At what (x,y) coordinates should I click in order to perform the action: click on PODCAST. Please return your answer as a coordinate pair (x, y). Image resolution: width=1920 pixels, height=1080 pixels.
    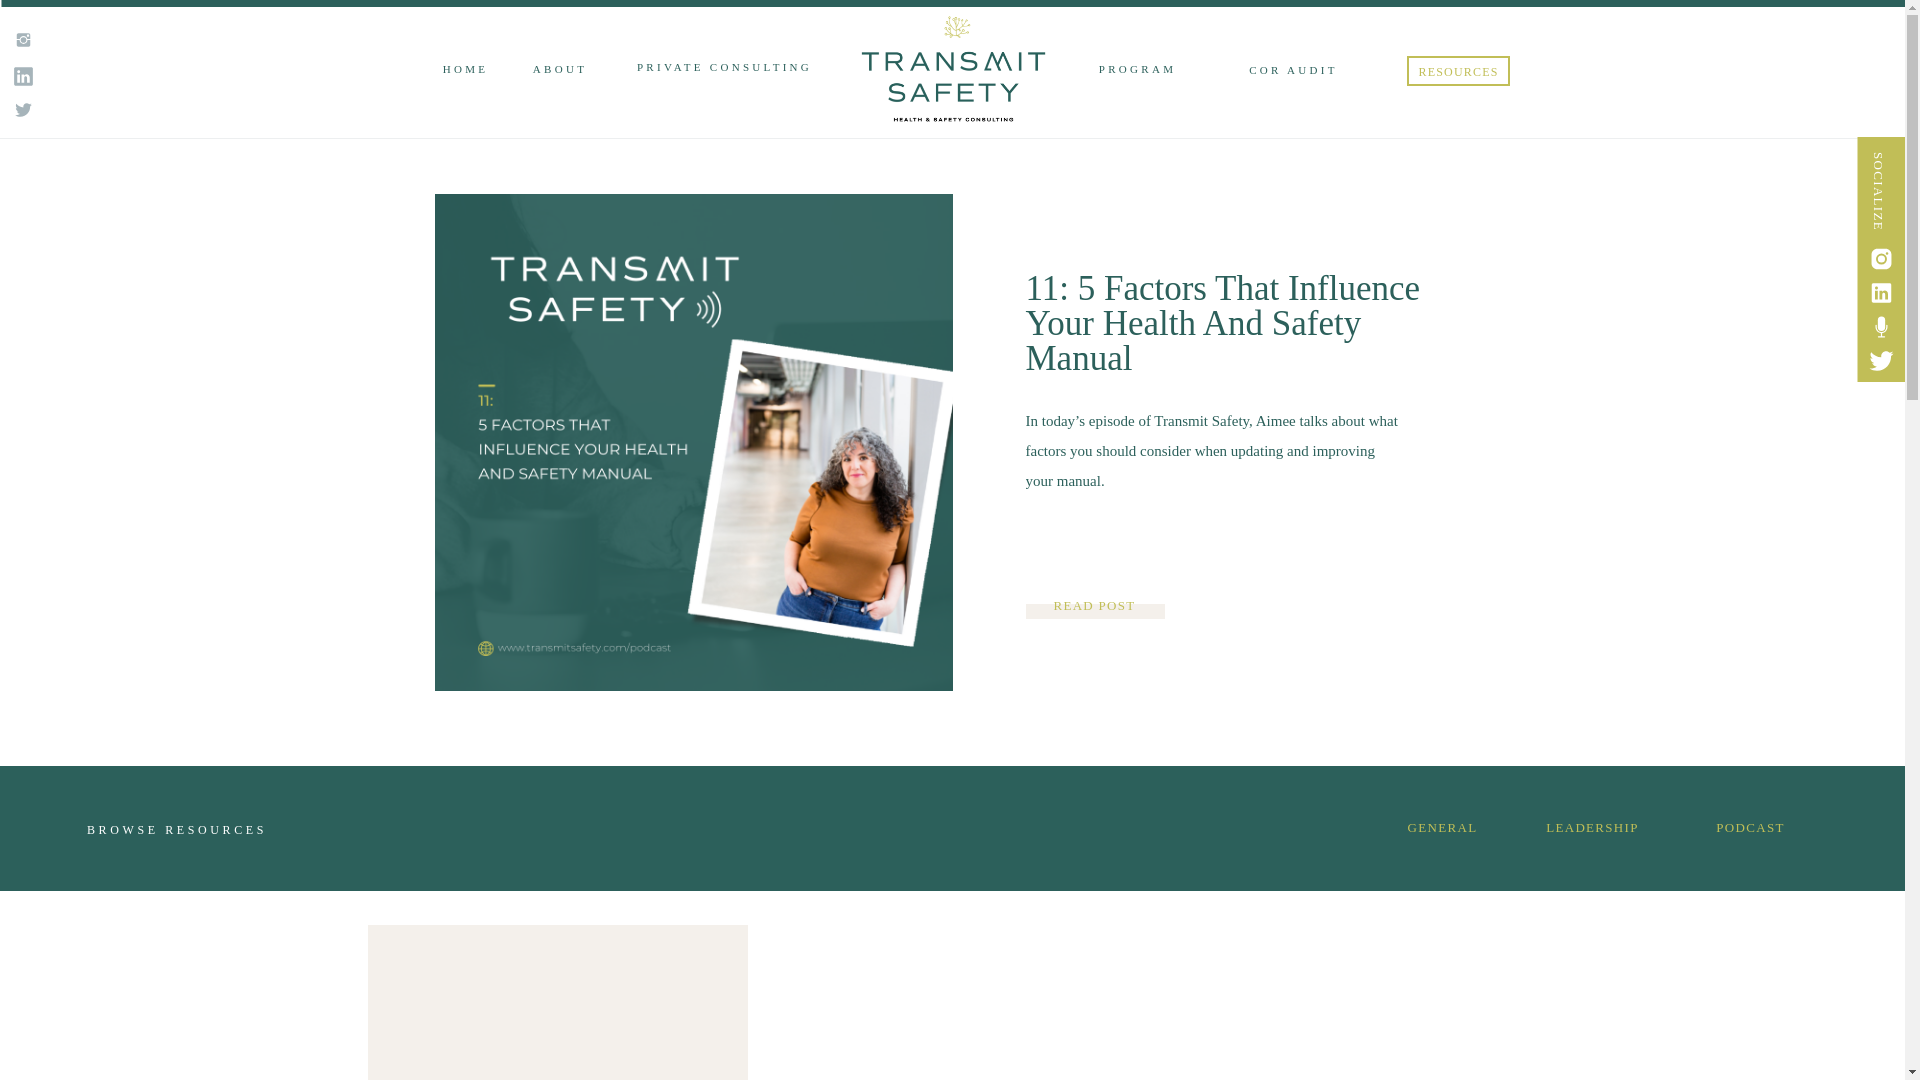
    Looking at the image, I should click on (1750, 830).